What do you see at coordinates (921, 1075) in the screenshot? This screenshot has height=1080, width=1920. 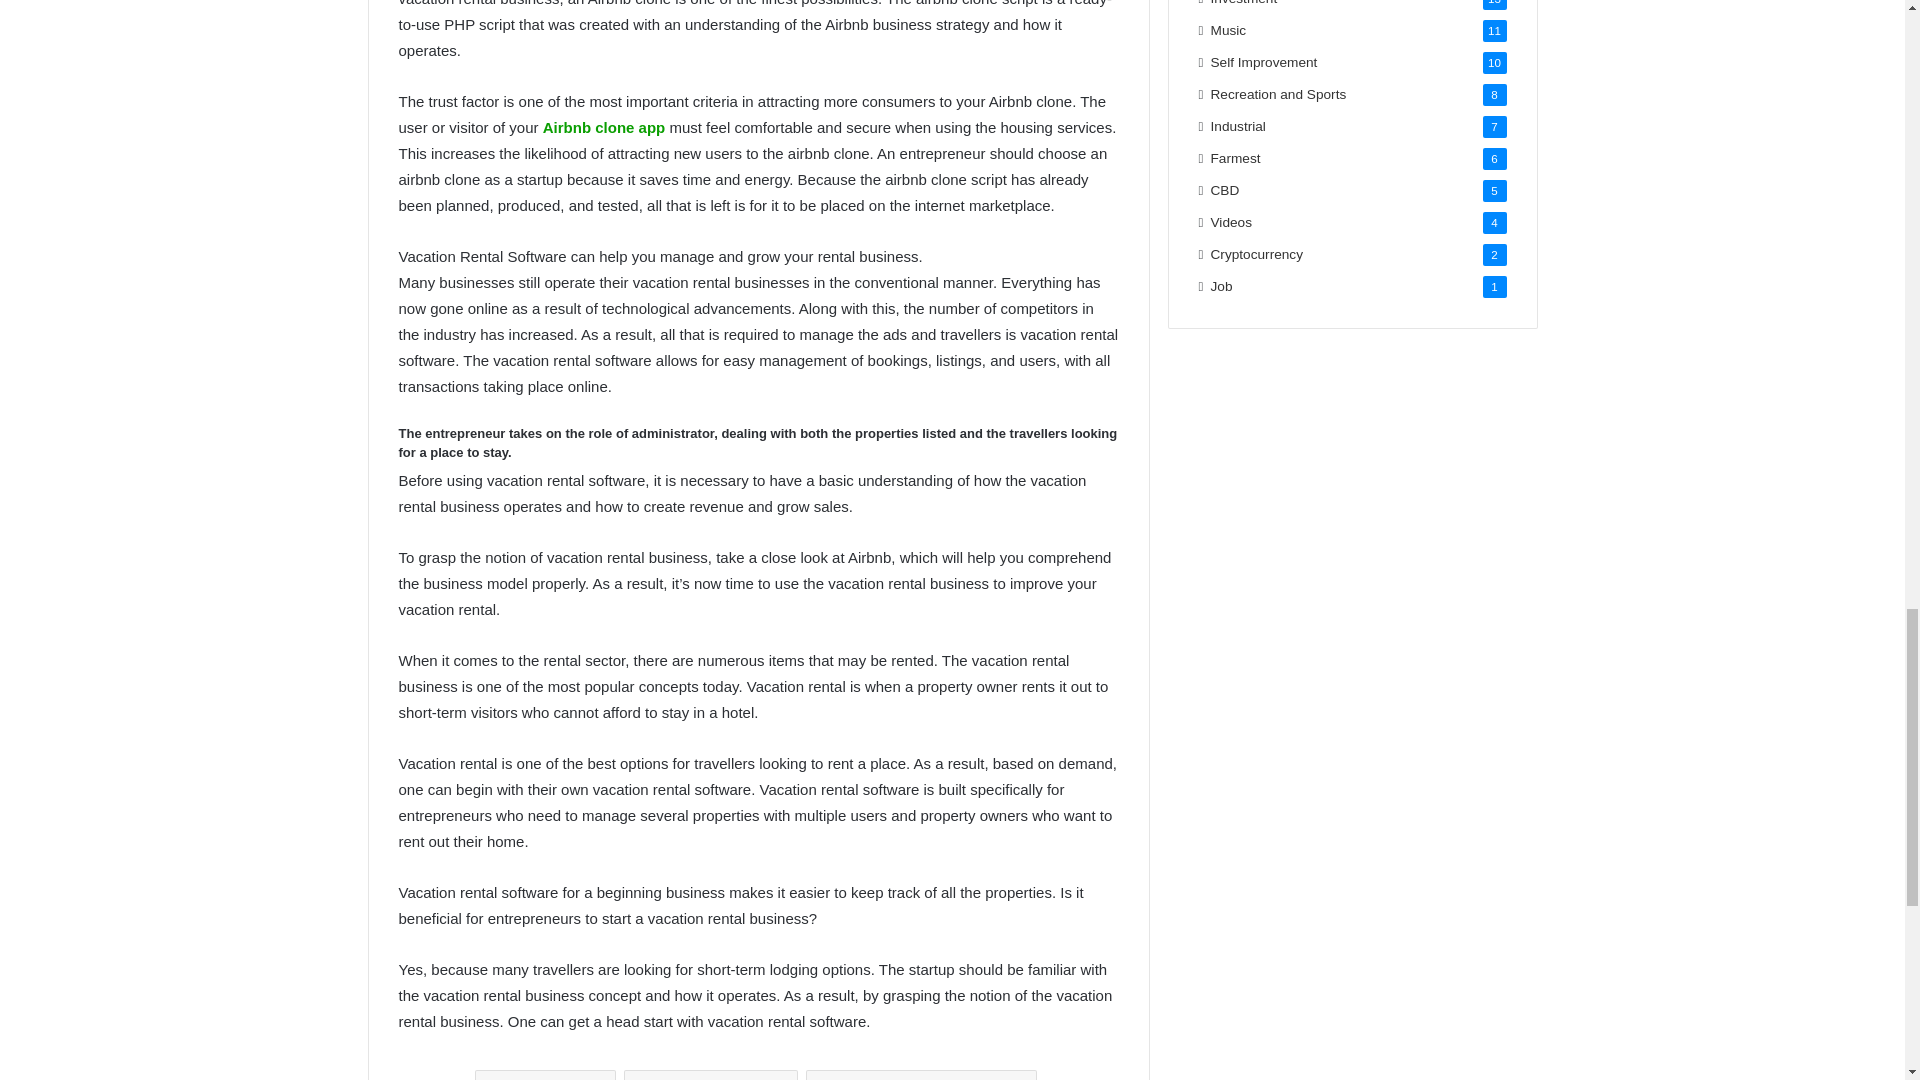 I see `vacation Rental Software` at bounding box center [921, 1075].